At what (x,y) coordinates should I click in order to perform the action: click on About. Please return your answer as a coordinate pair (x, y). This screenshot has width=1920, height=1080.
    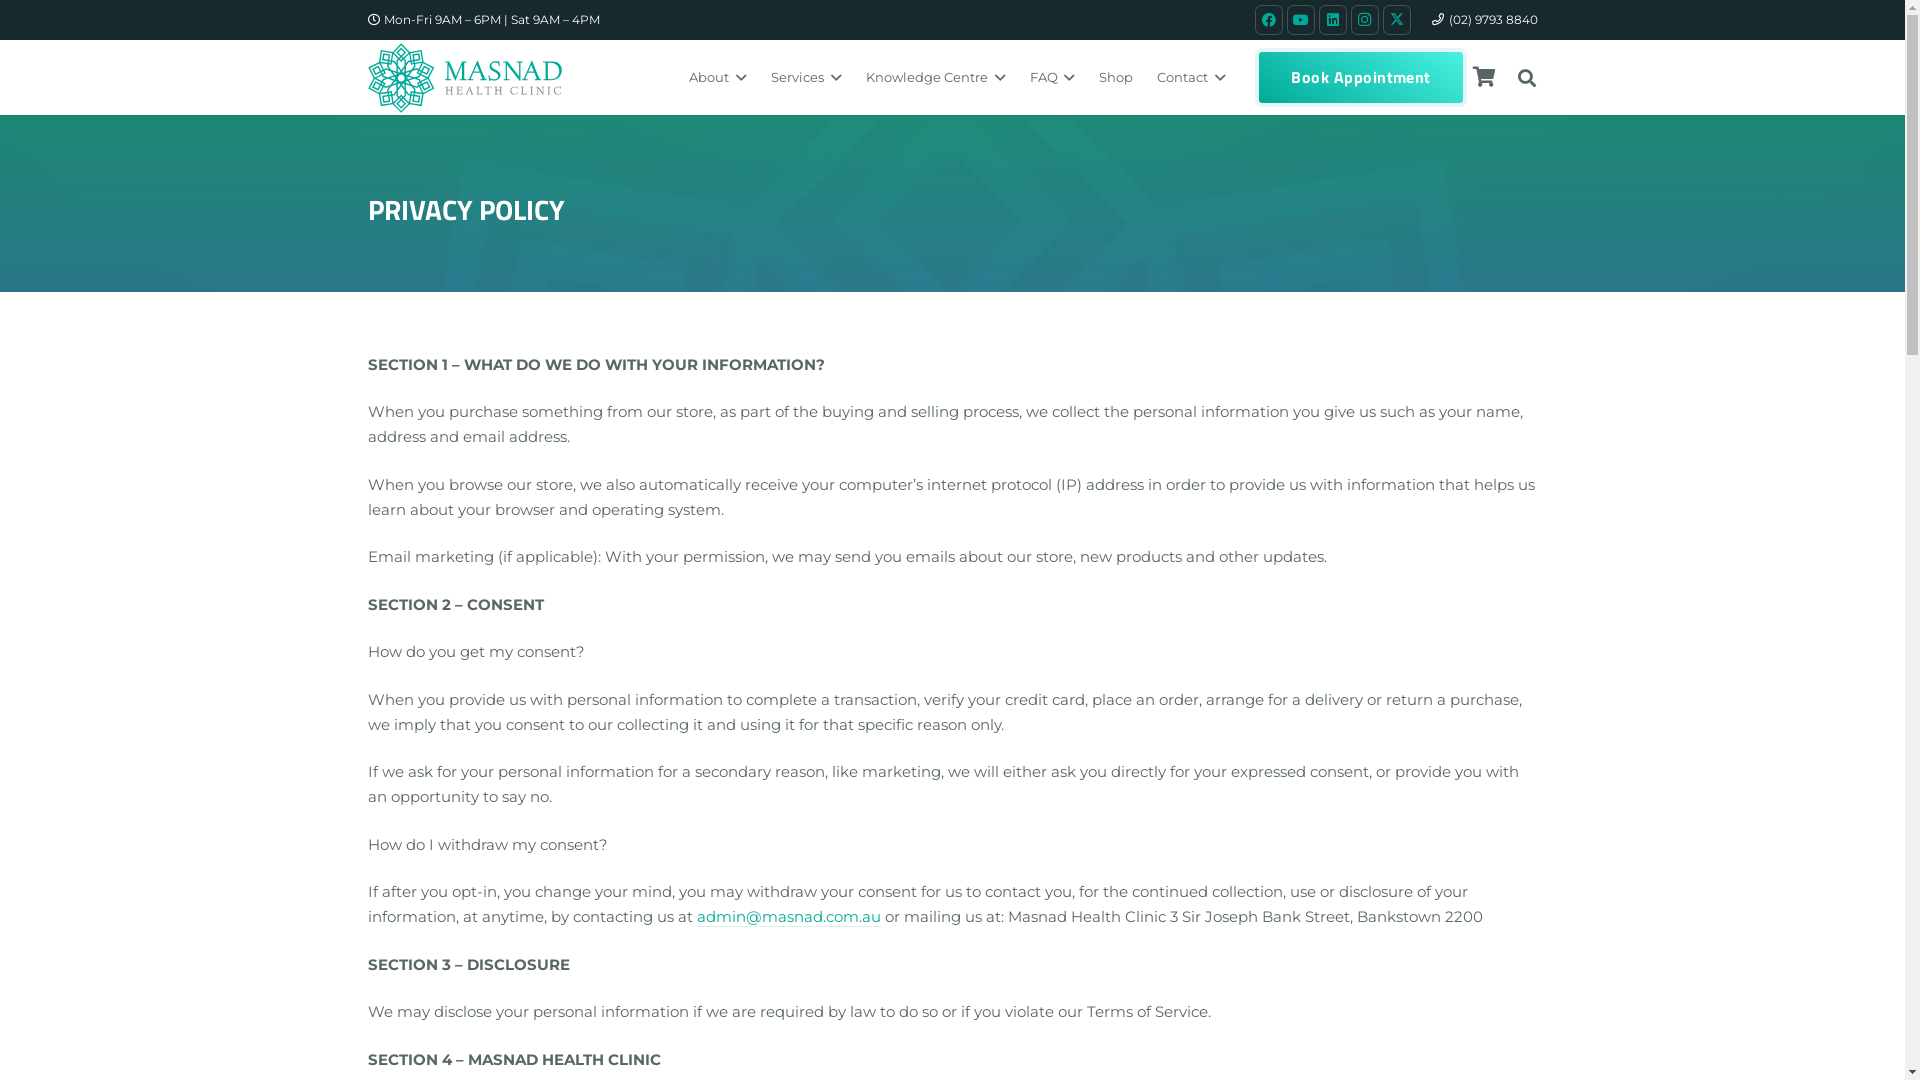
    Looking at the image, I should click on (718, 78).